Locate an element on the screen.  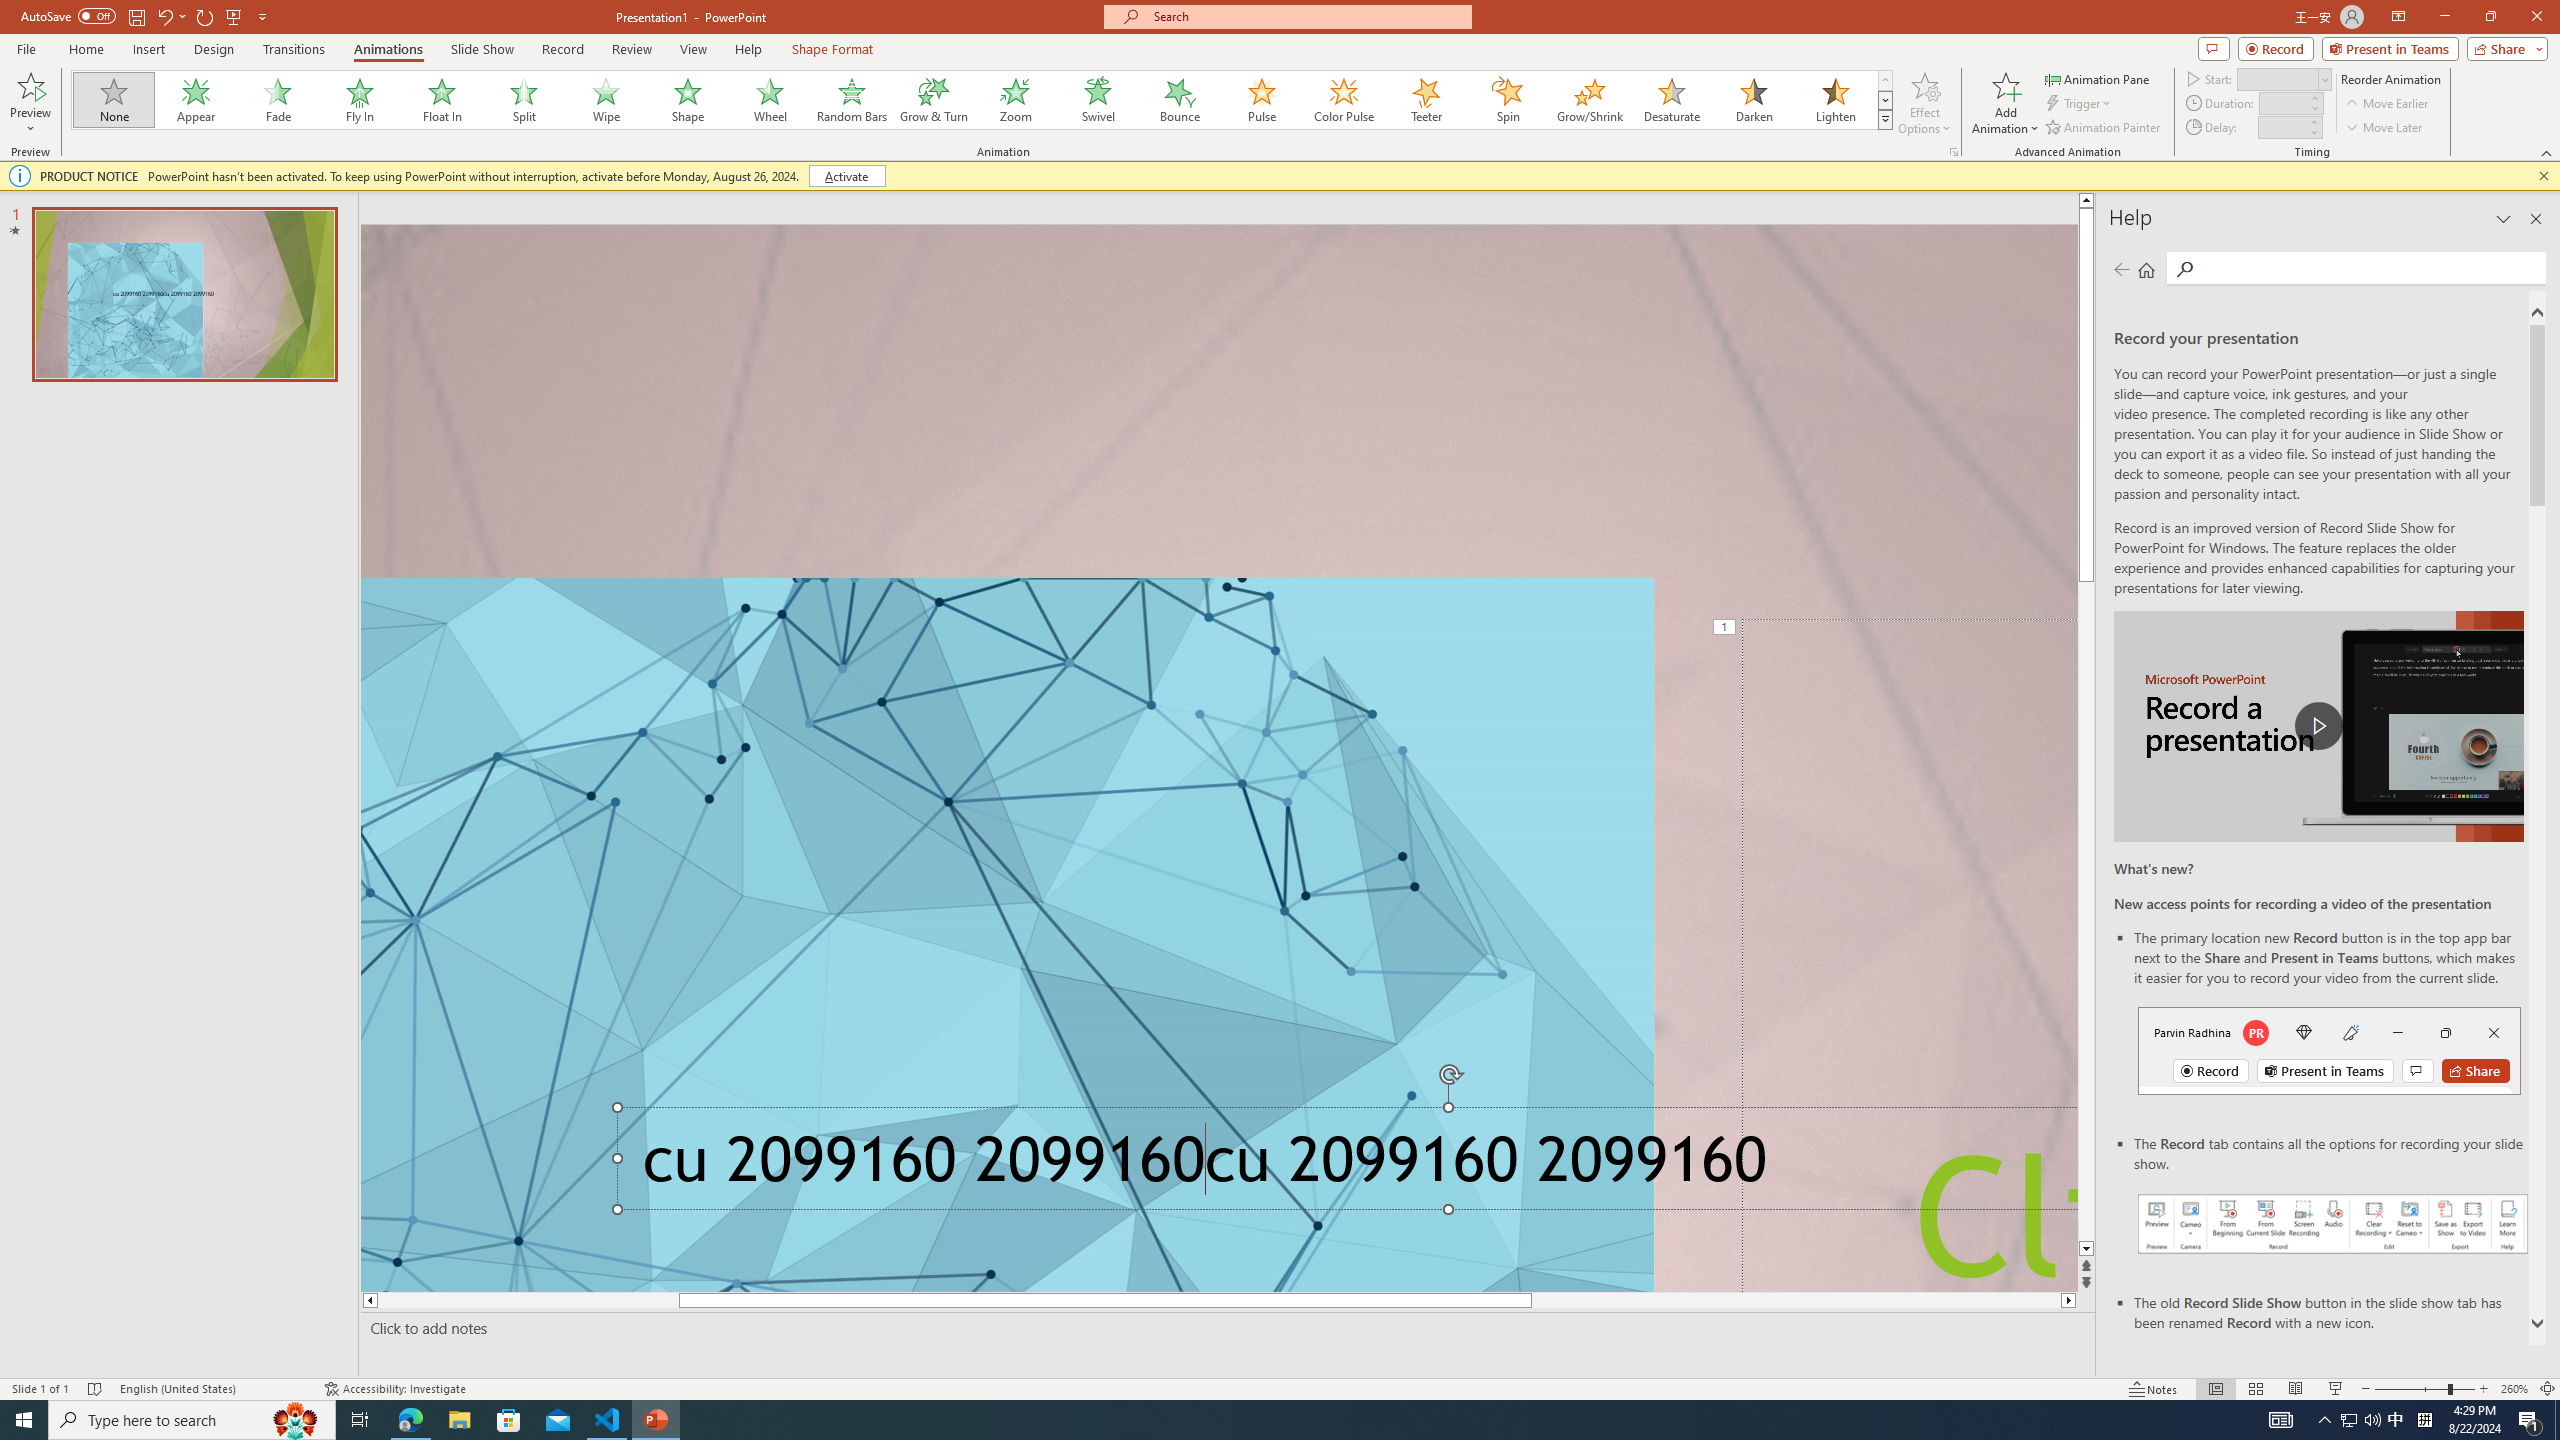
Animation Duration is located at coordinates (2283, 102).